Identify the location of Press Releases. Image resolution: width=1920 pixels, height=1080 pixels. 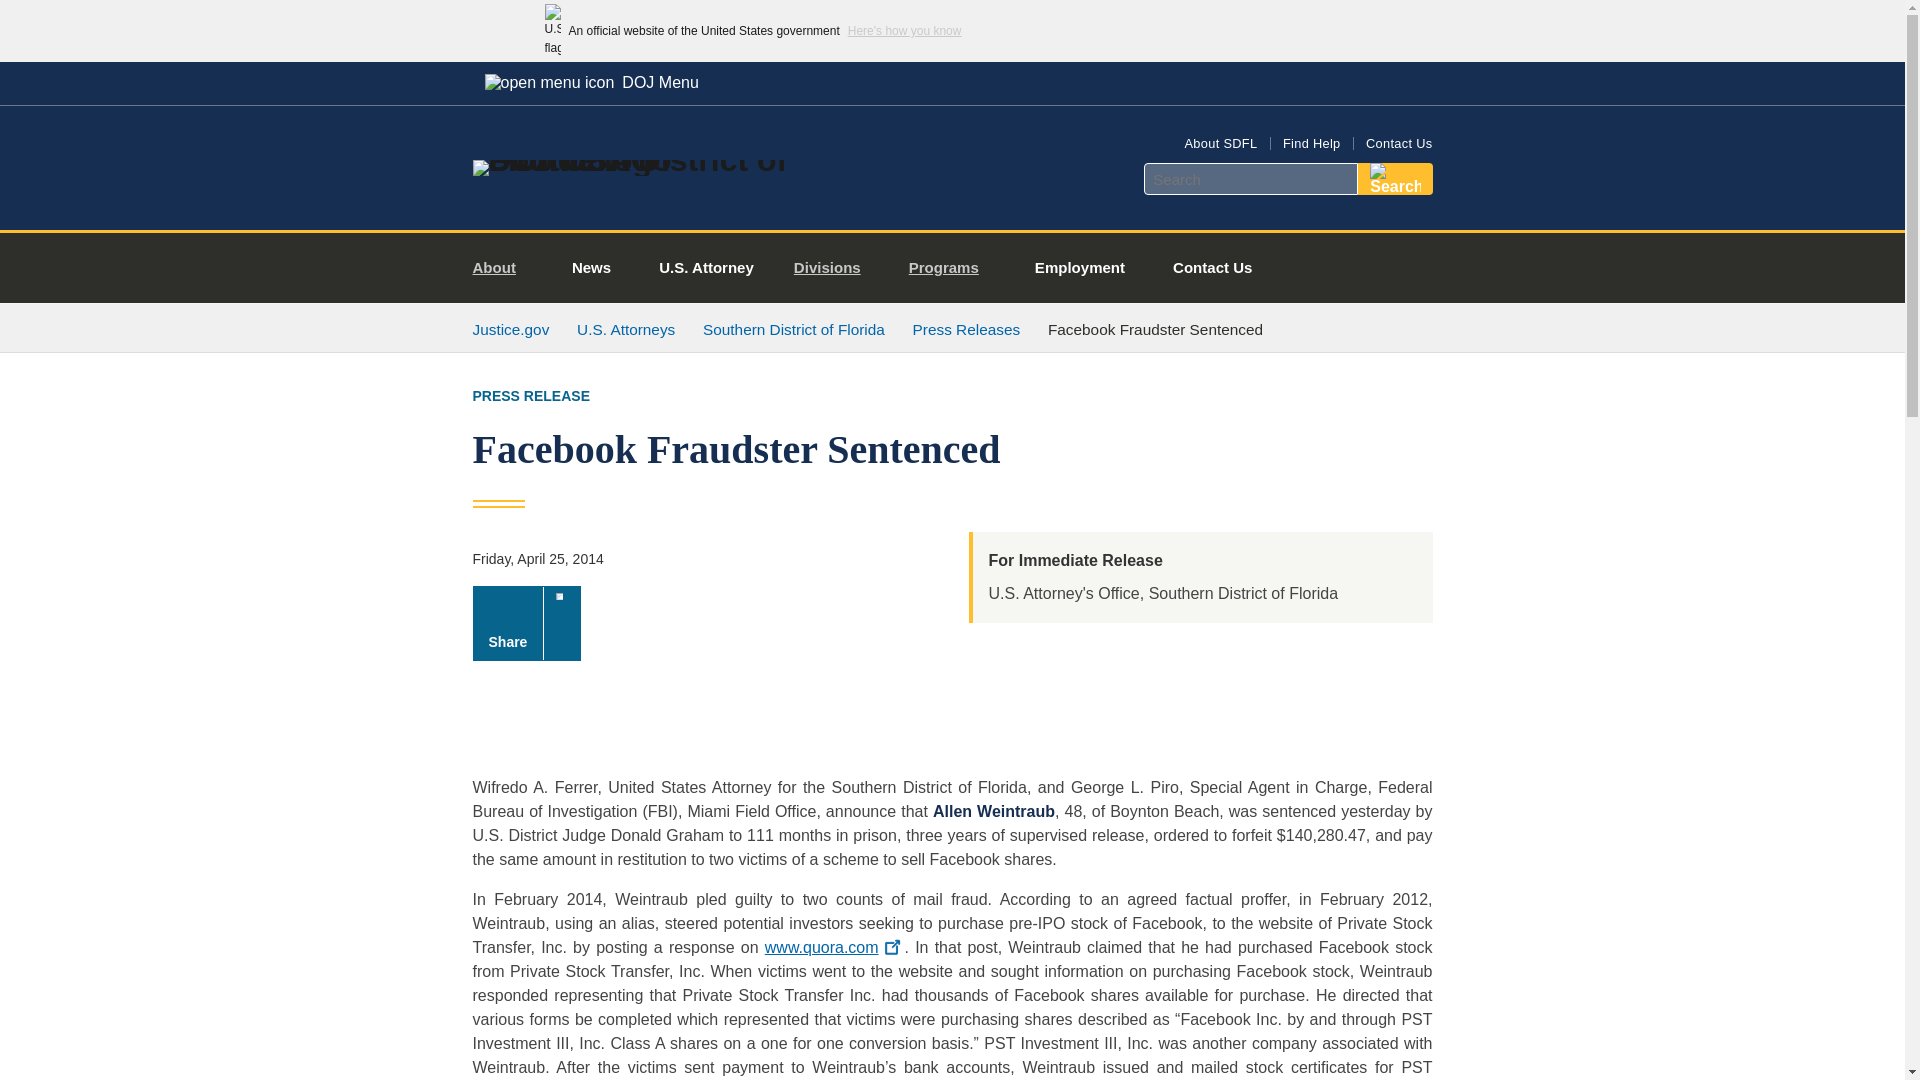
(967, 329).